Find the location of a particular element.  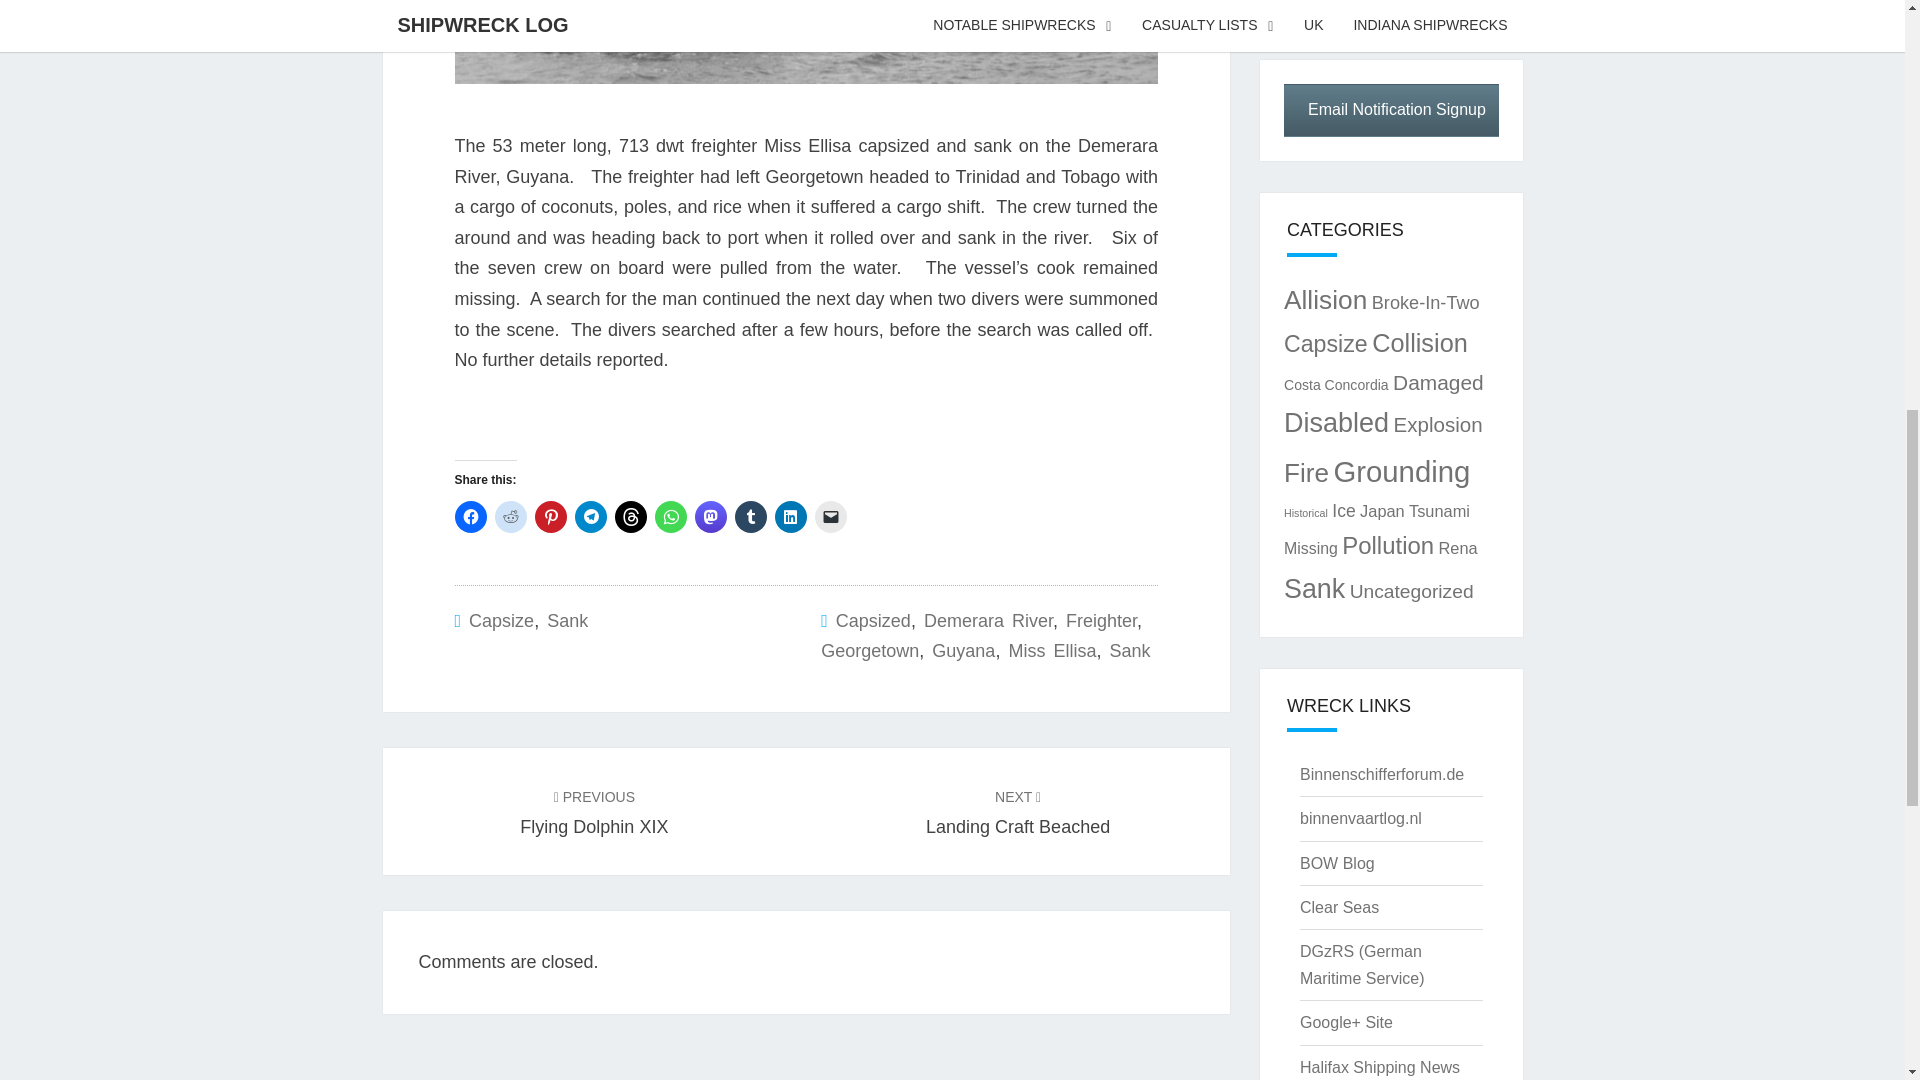

Click to email a link to a friend is located at coordinates (830, 517).